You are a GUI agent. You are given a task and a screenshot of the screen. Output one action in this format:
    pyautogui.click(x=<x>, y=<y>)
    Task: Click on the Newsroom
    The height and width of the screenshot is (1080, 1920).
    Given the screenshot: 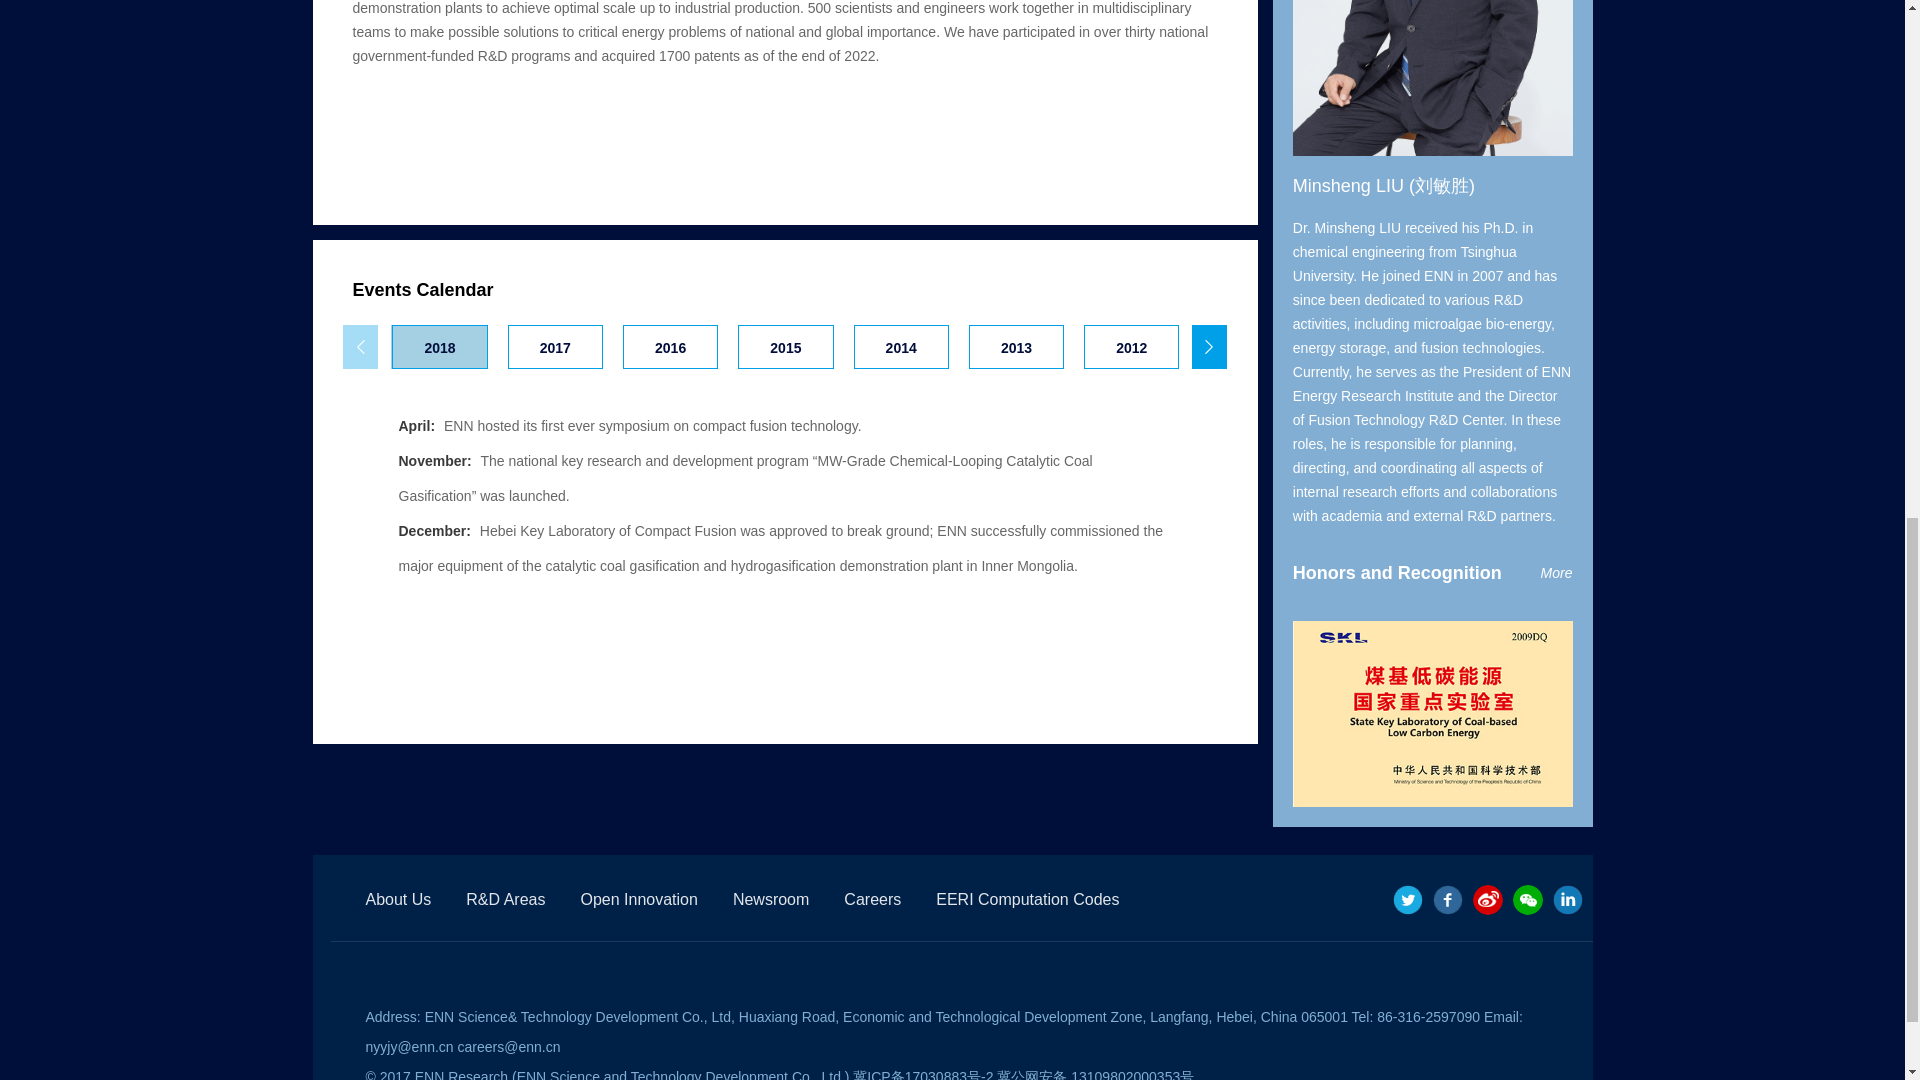 What is the action you would take?
    pyautogui.click(x=770, y=900)
    